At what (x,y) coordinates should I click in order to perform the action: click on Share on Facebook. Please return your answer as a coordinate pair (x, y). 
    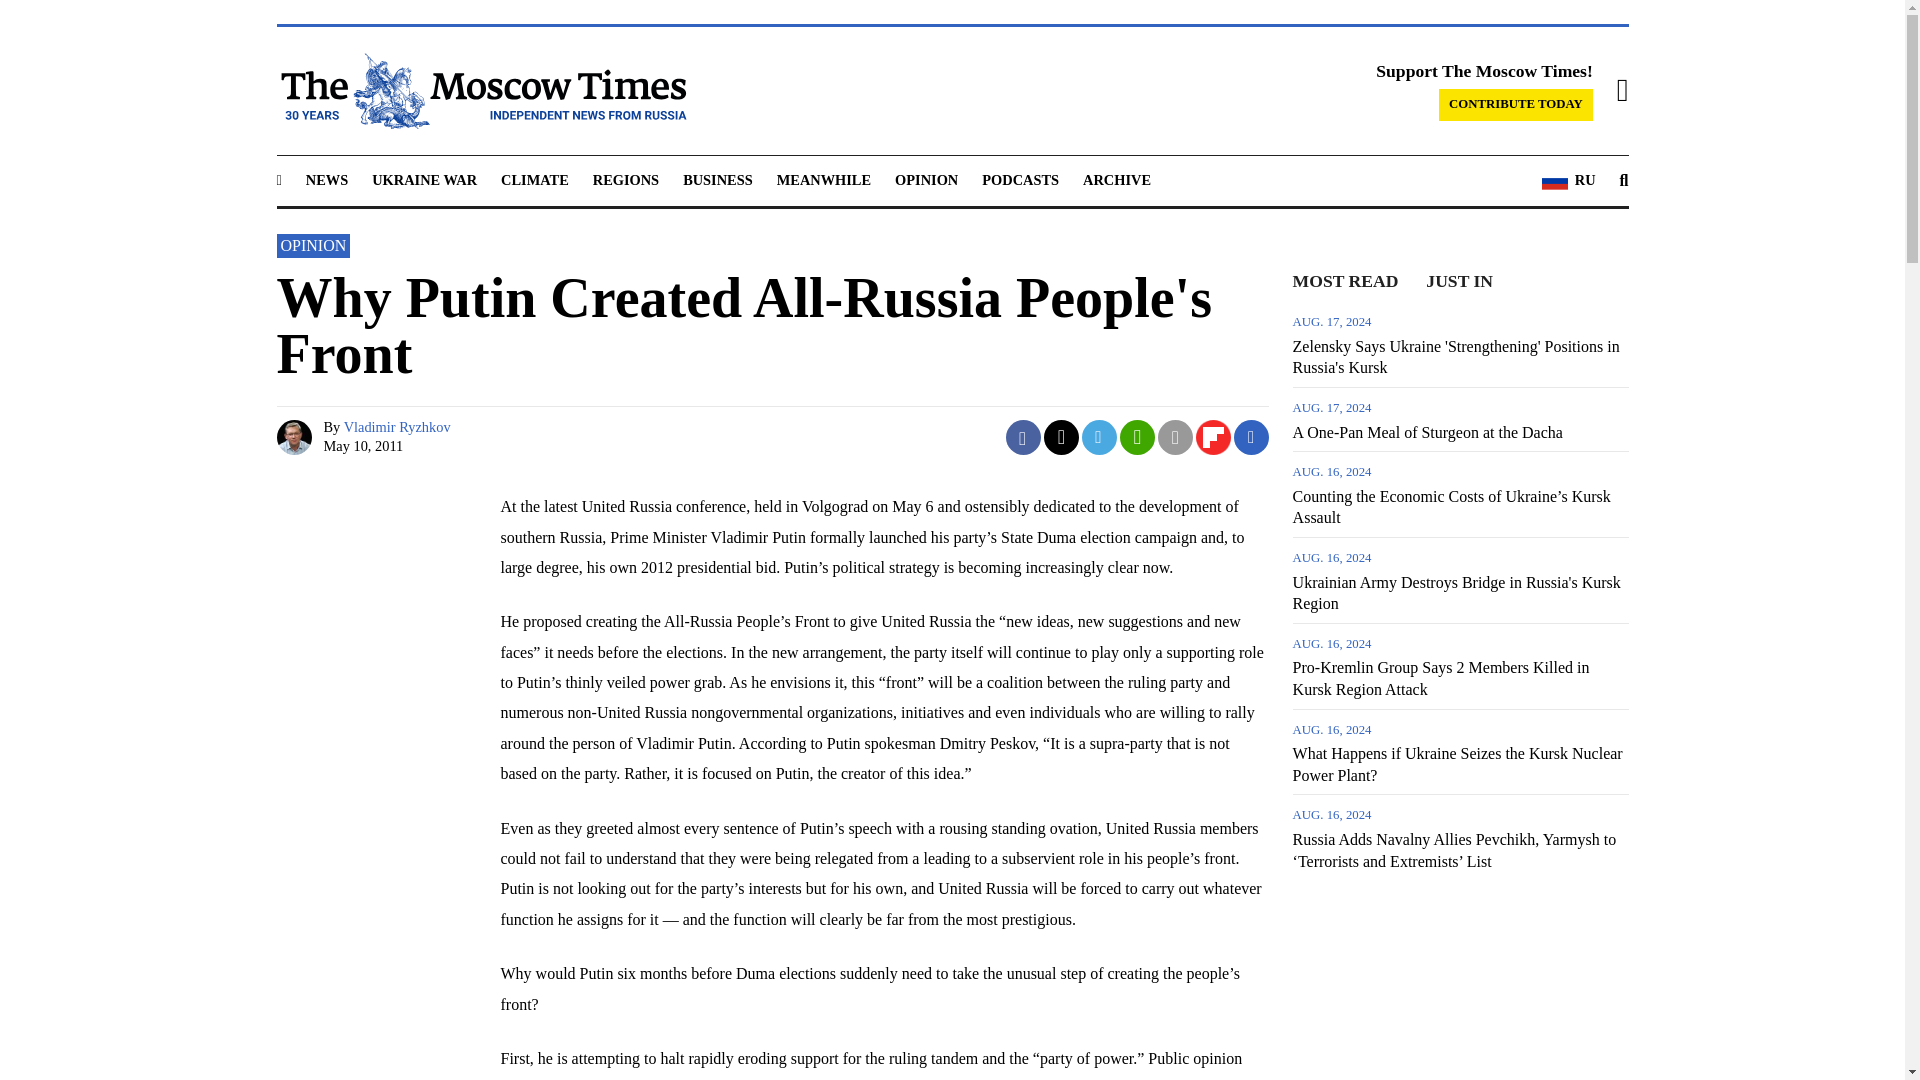
    Looking at the image, I should click on (1023, 437).